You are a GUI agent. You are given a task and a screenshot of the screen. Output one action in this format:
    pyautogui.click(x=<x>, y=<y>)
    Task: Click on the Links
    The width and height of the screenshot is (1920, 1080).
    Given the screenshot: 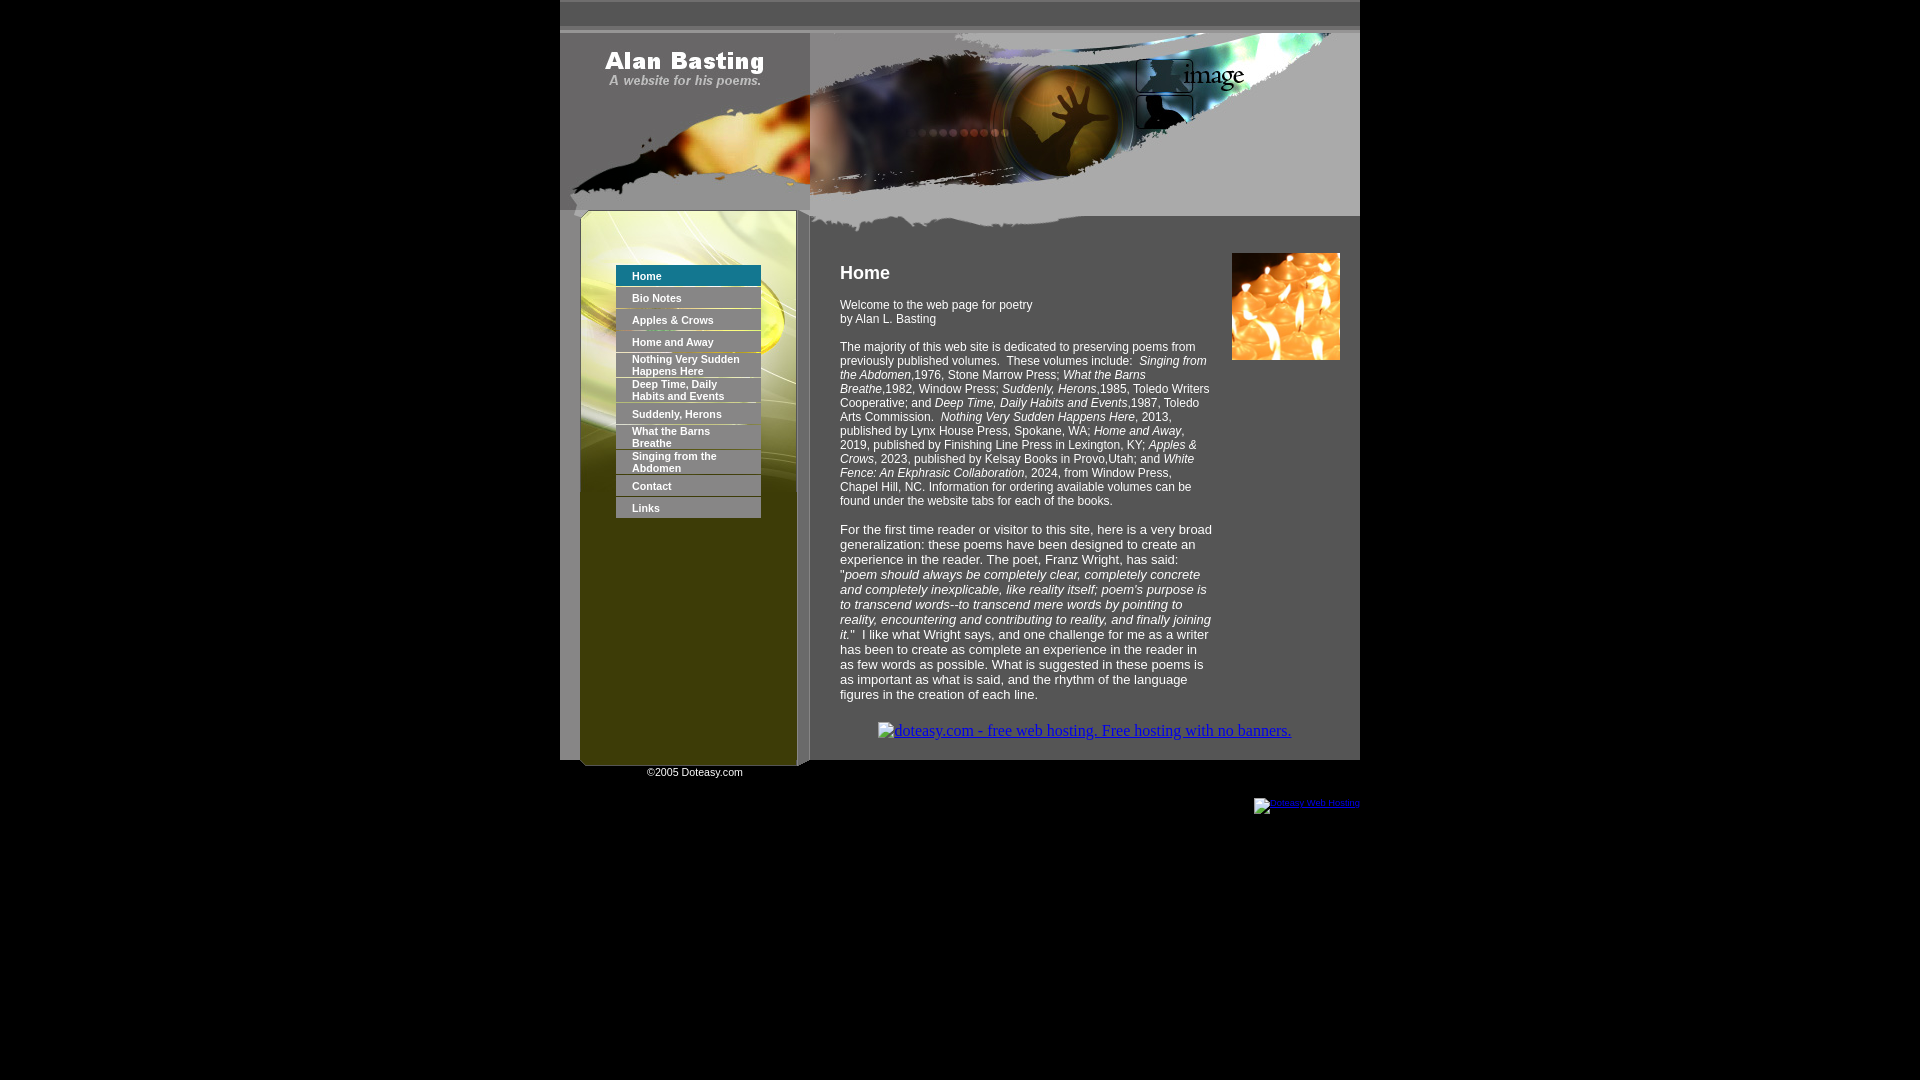 What is the action you would take?
    pyautogui.click(x=646, y=508)
    